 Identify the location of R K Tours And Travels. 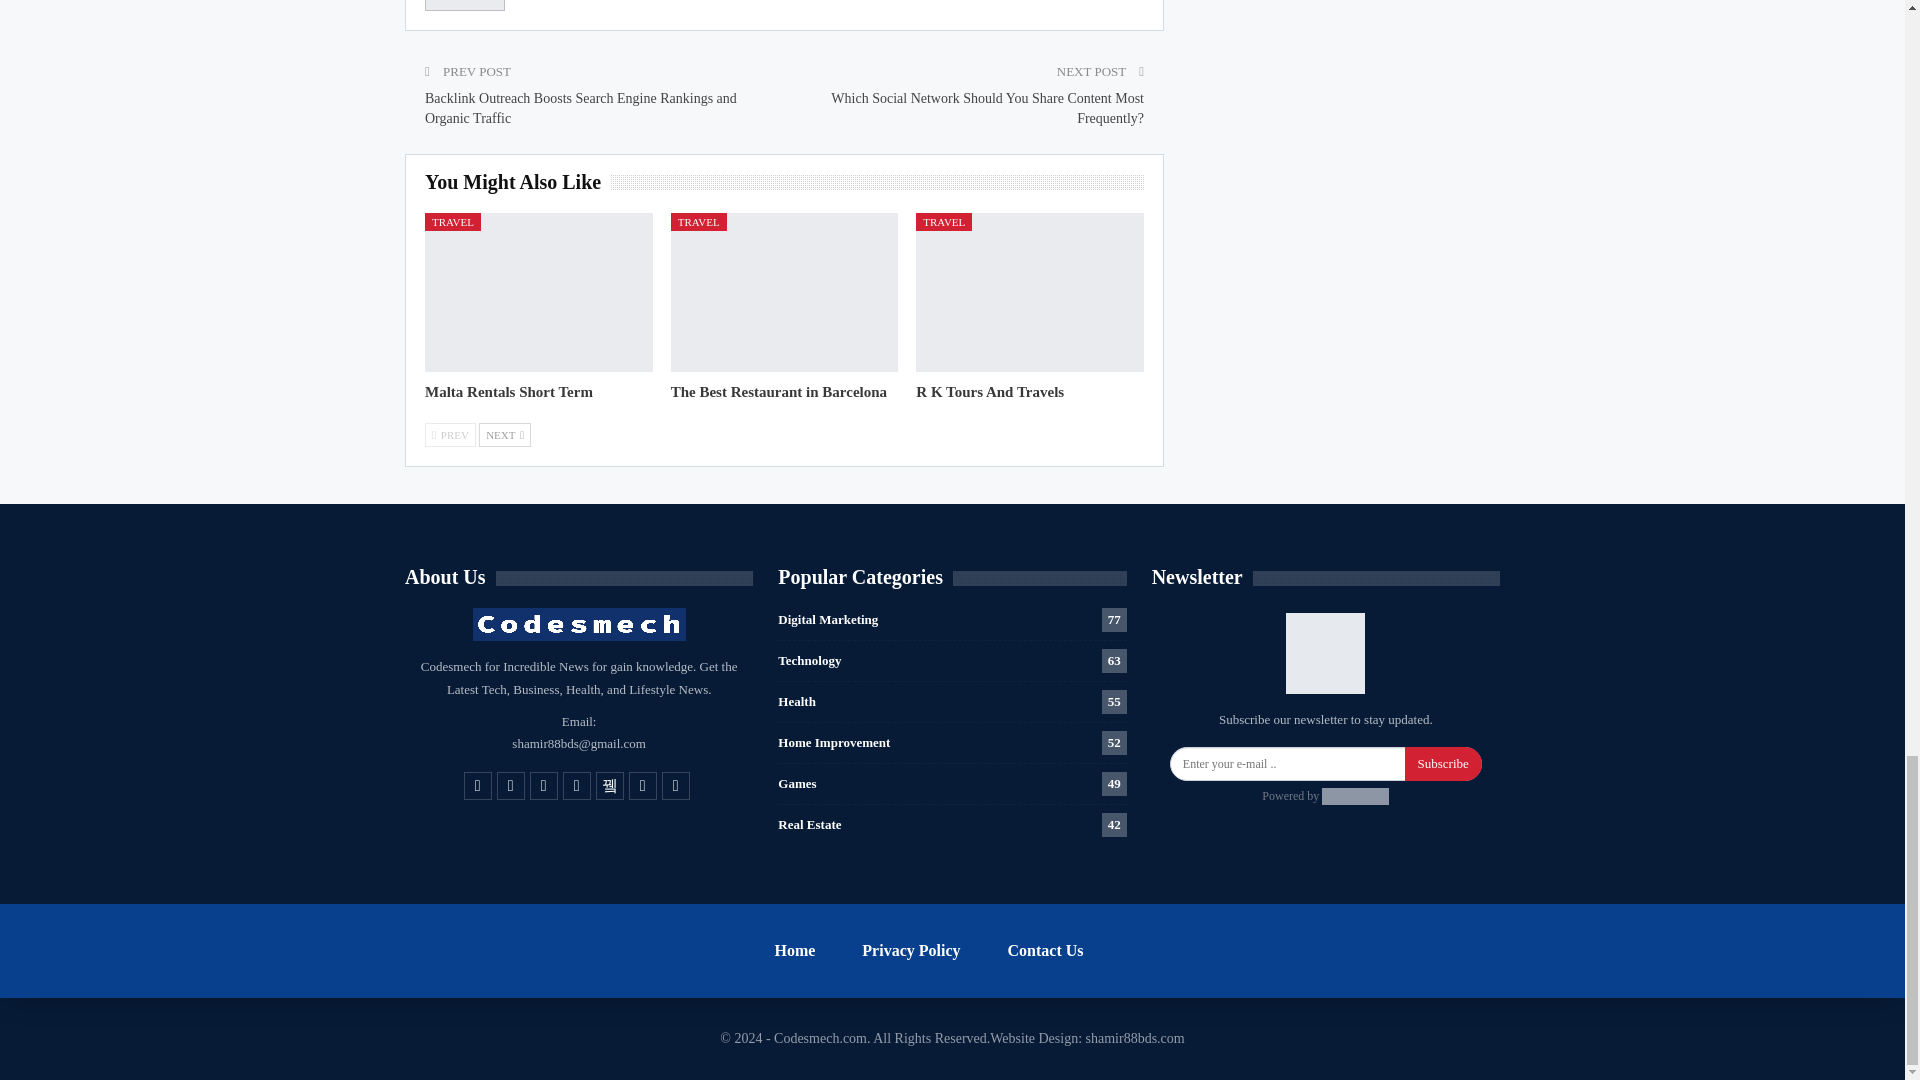
(989, 392).